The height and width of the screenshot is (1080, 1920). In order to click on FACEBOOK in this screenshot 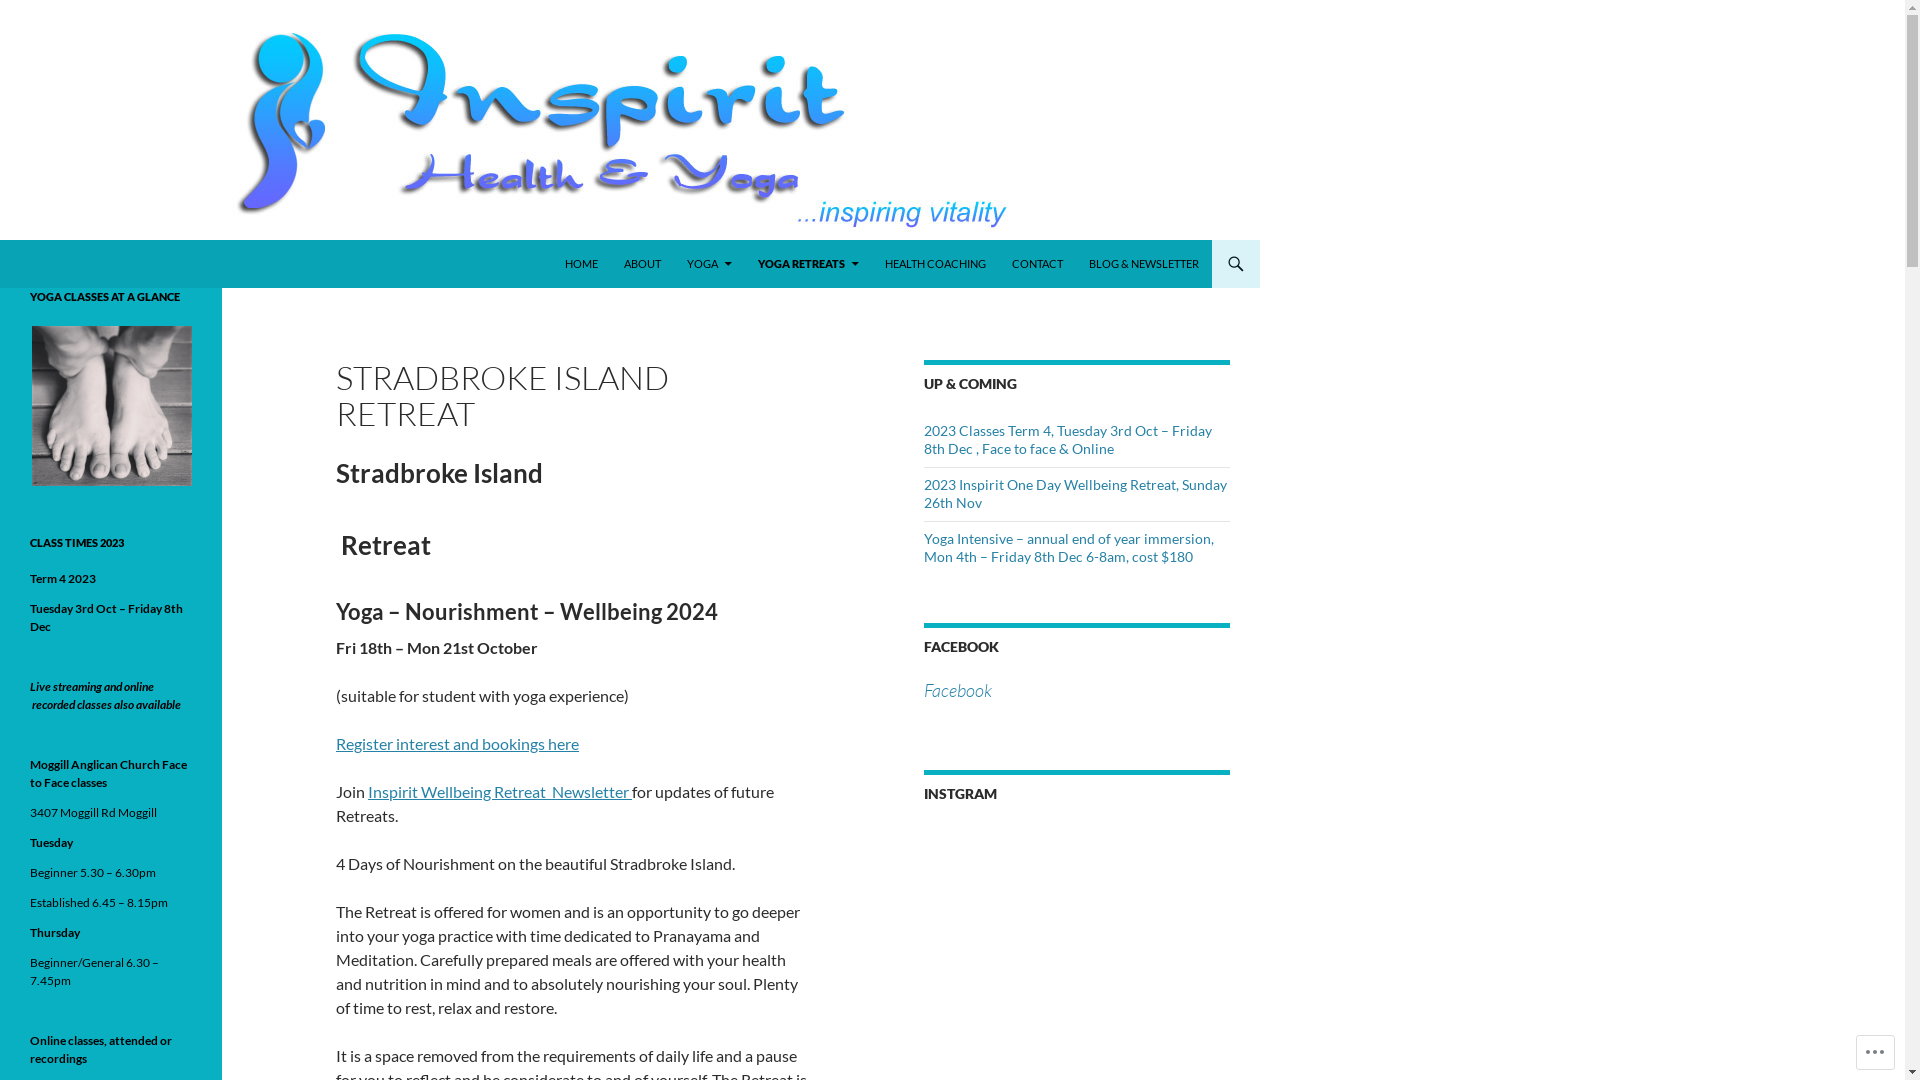, I will do `click(961, 646)`.